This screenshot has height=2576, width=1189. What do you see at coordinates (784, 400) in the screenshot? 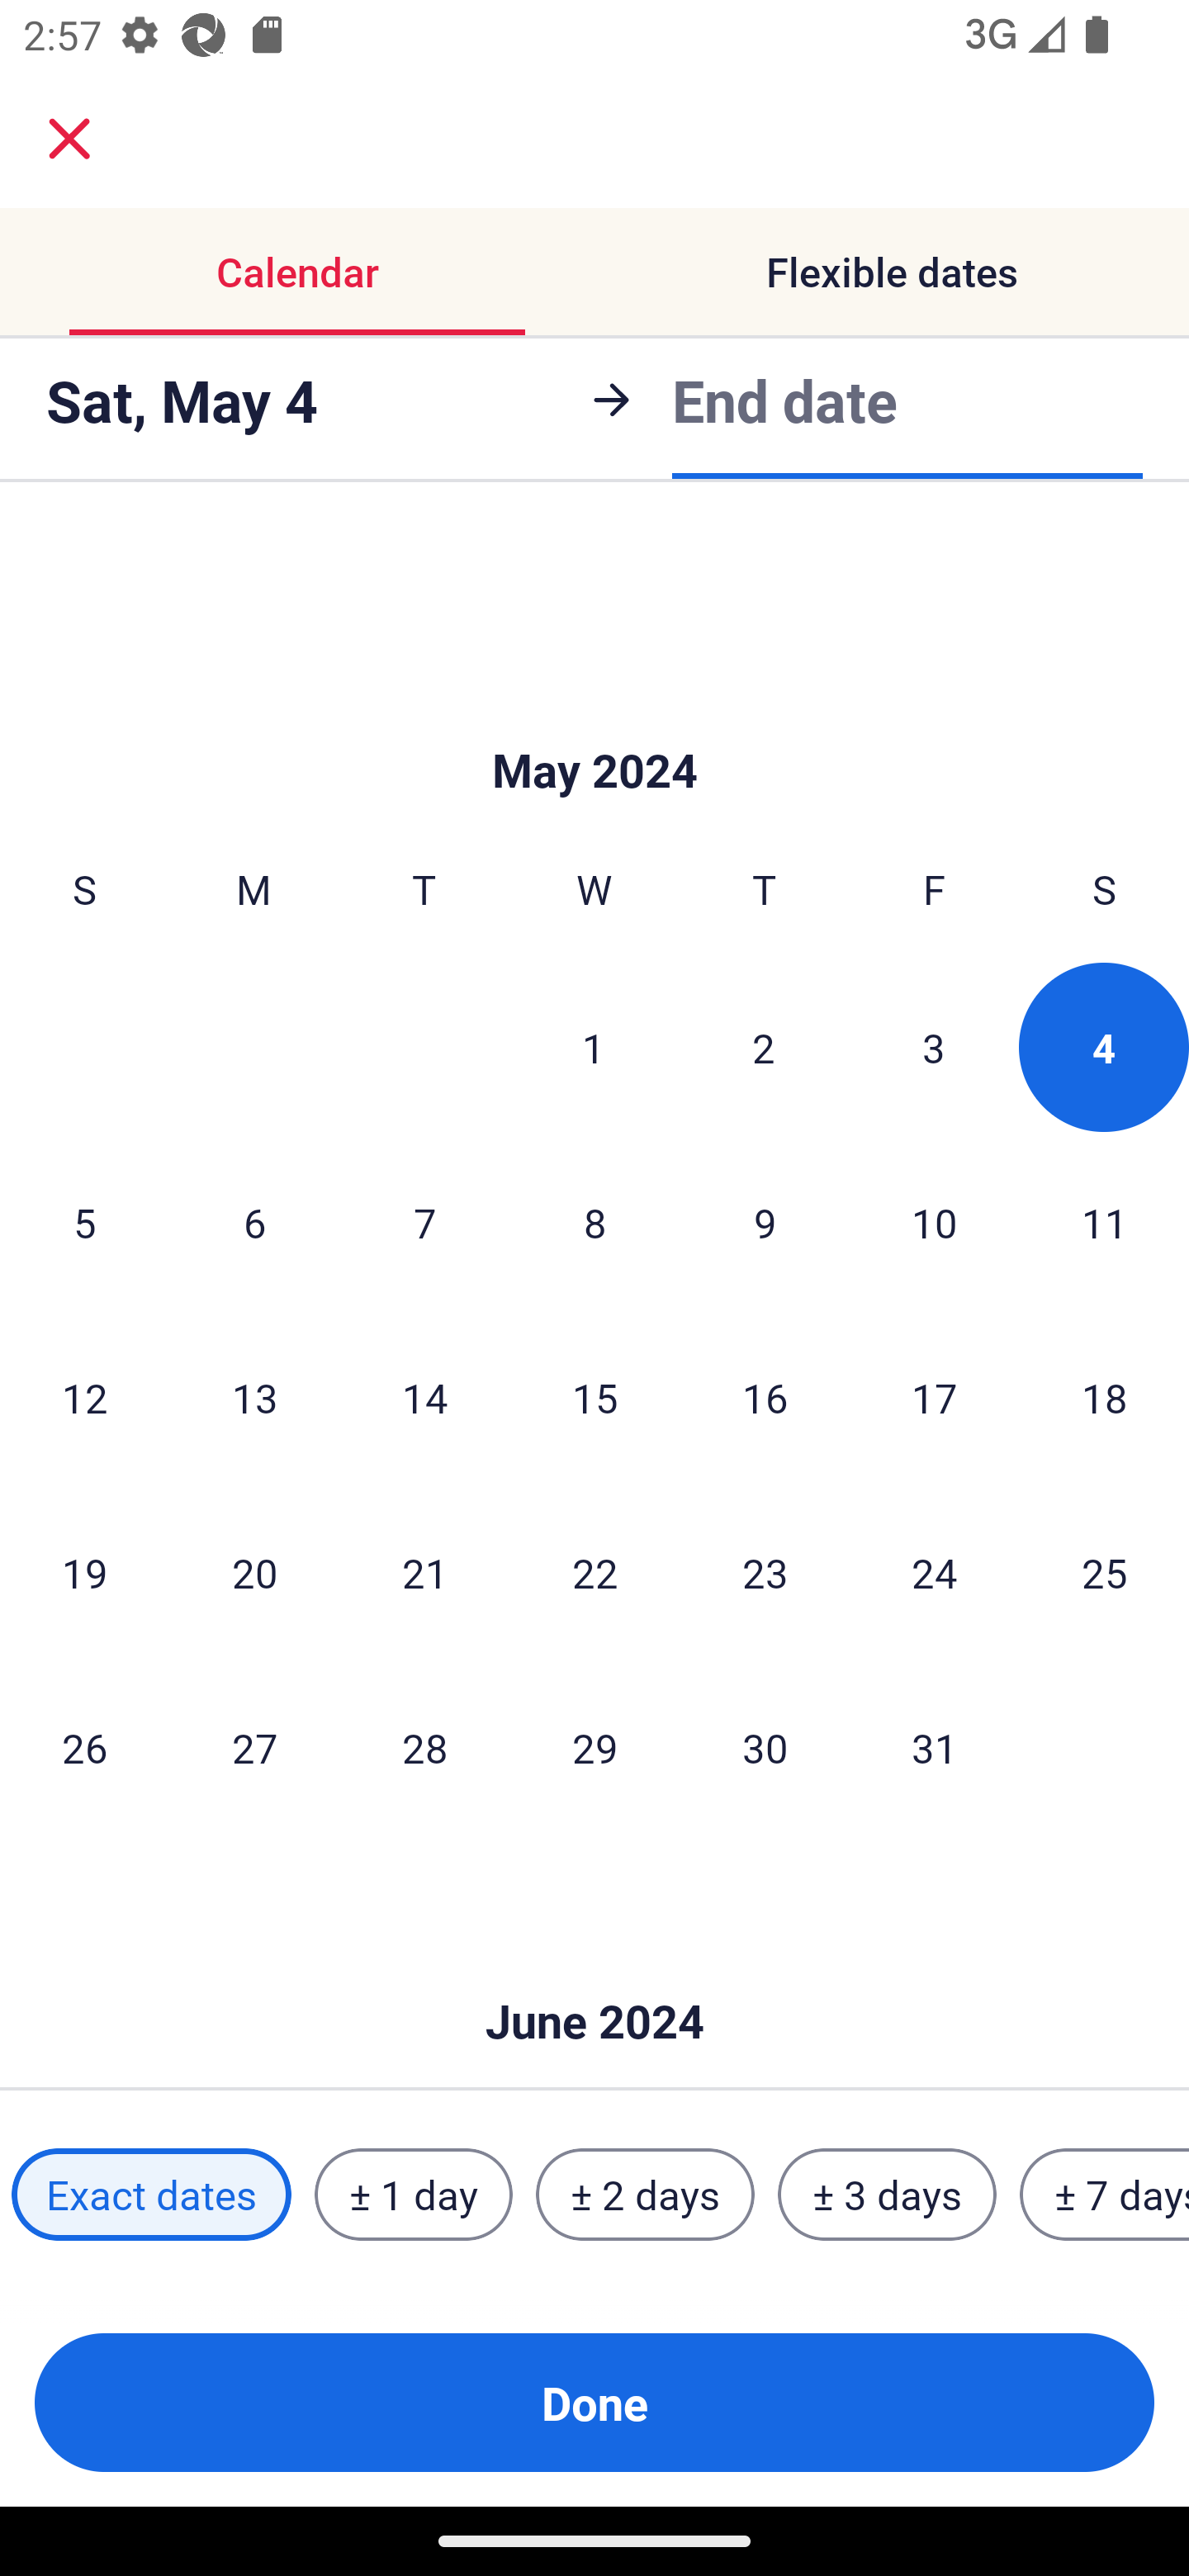
I see `End date` at bounding box center [784, 400].